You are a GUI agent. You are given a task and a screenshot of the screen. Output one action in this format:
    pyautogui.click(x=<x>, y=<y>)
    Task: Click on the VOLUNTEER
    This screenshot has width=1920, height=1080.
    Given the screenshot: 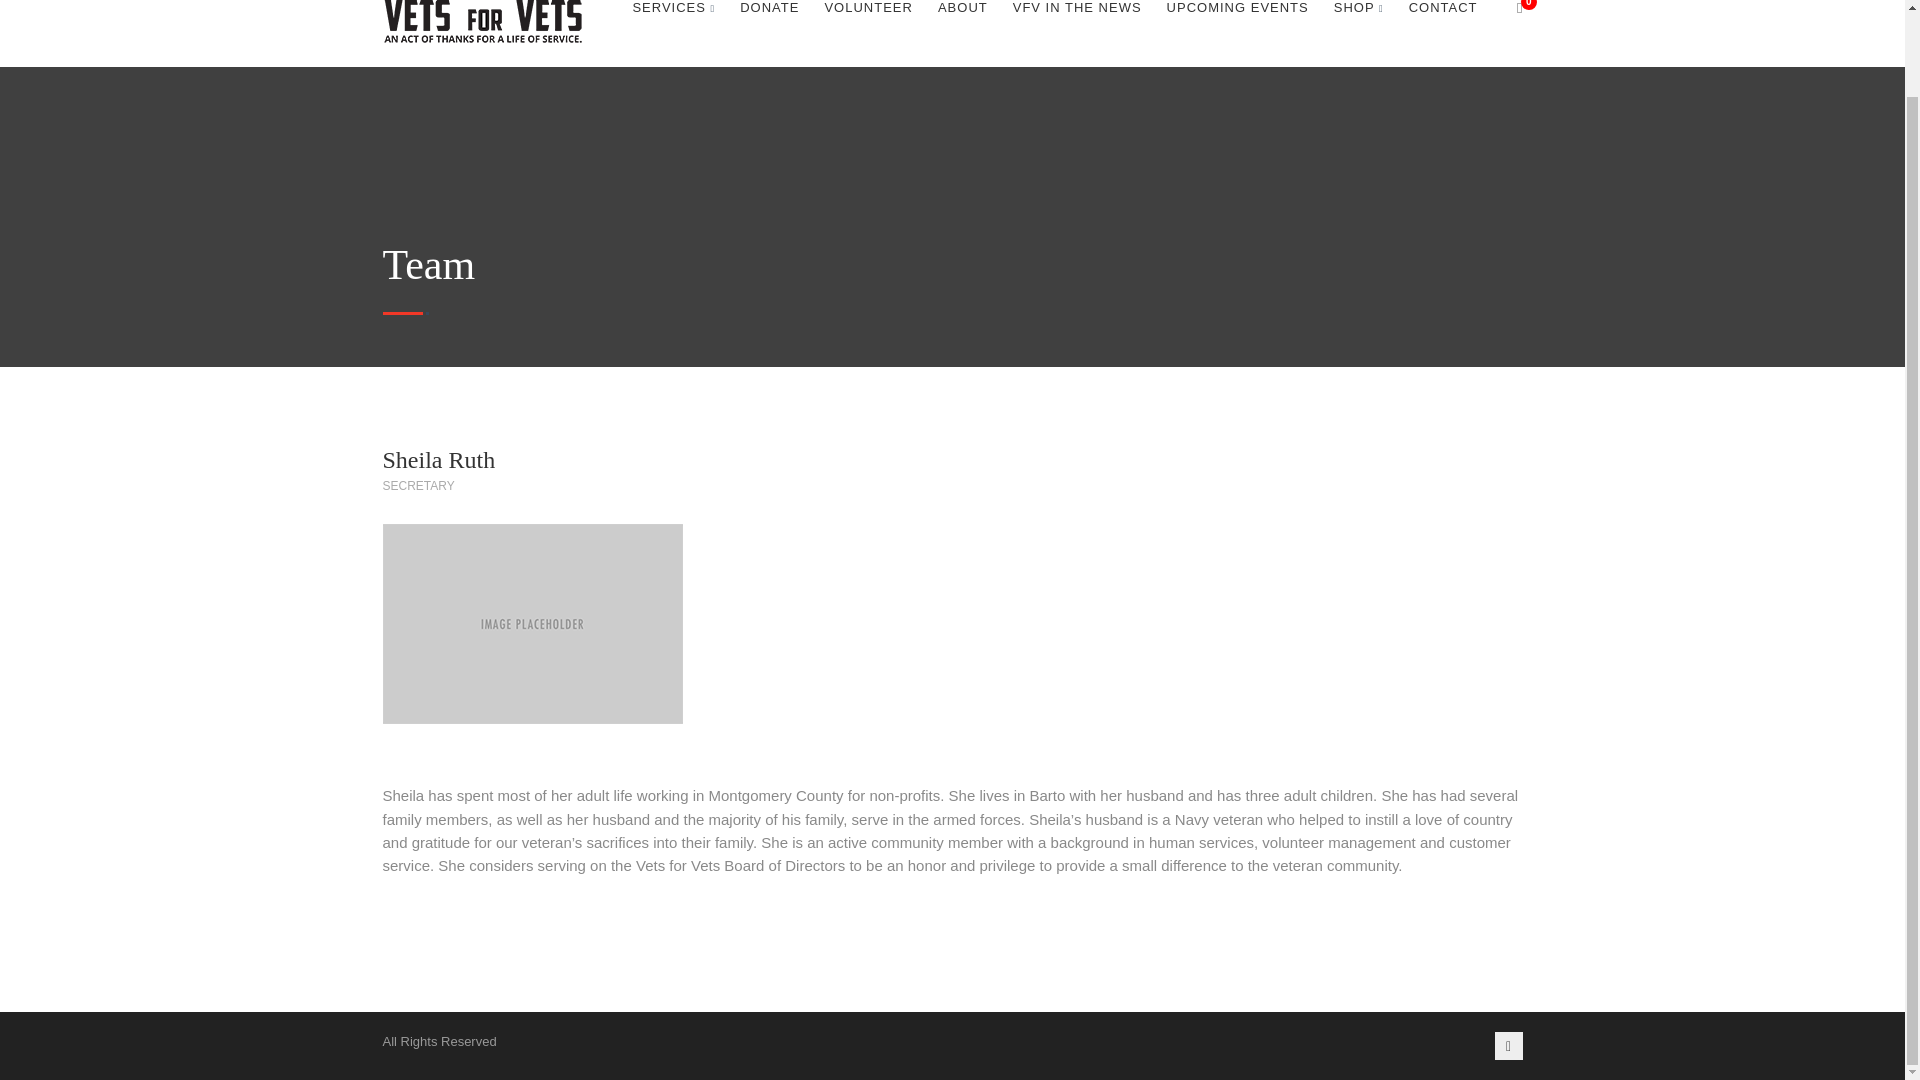 What is the action you would take?
    pyautogui.click(x=868, y=16)
    